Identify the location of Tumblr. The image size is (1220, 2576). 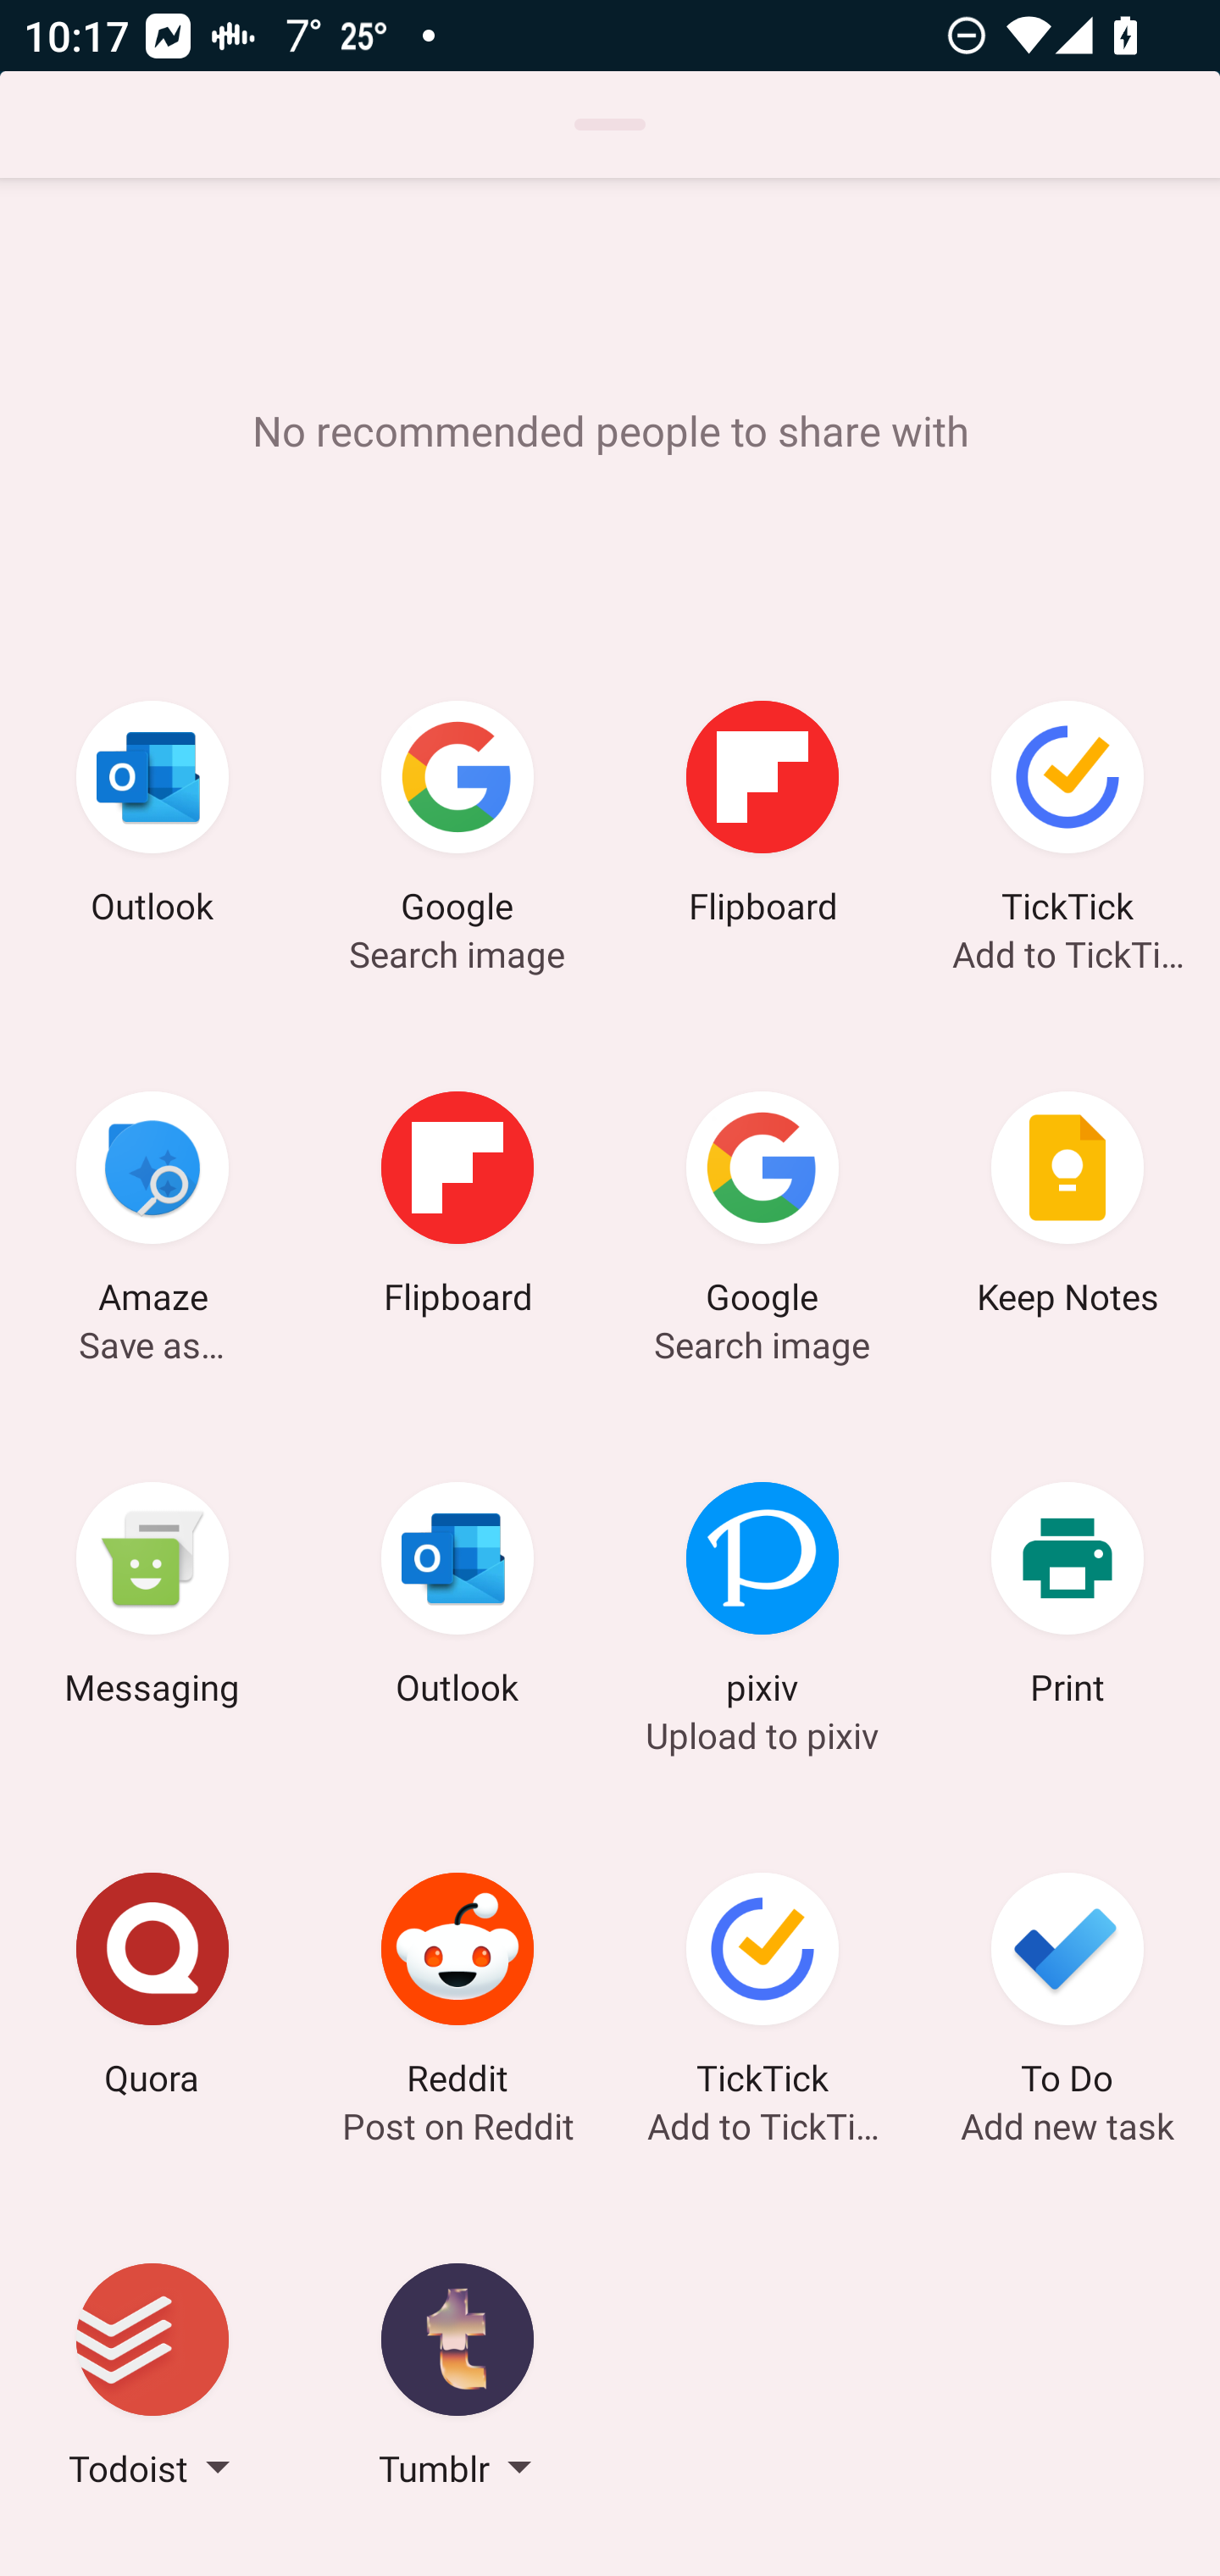
(457, 2379).